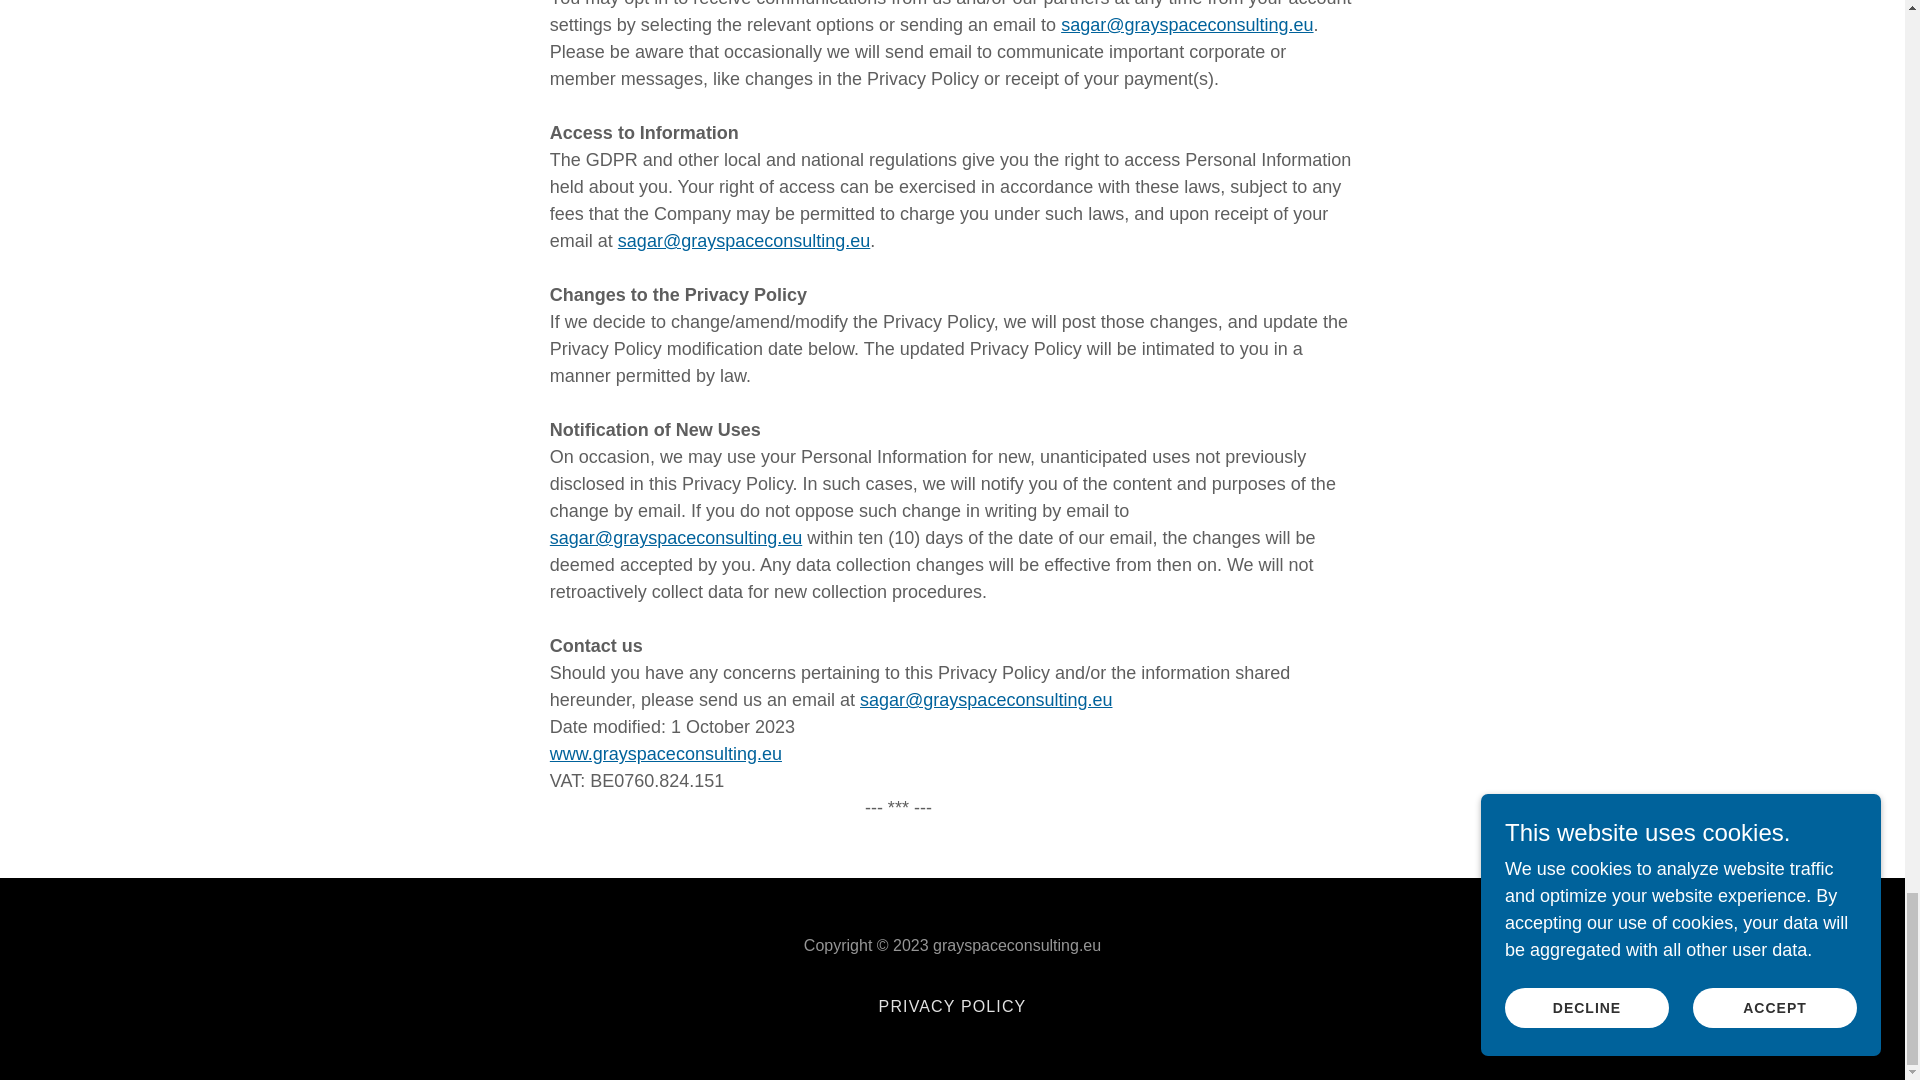  I want to click on www.grayspaceconsulting.eu, so click(665, 754).